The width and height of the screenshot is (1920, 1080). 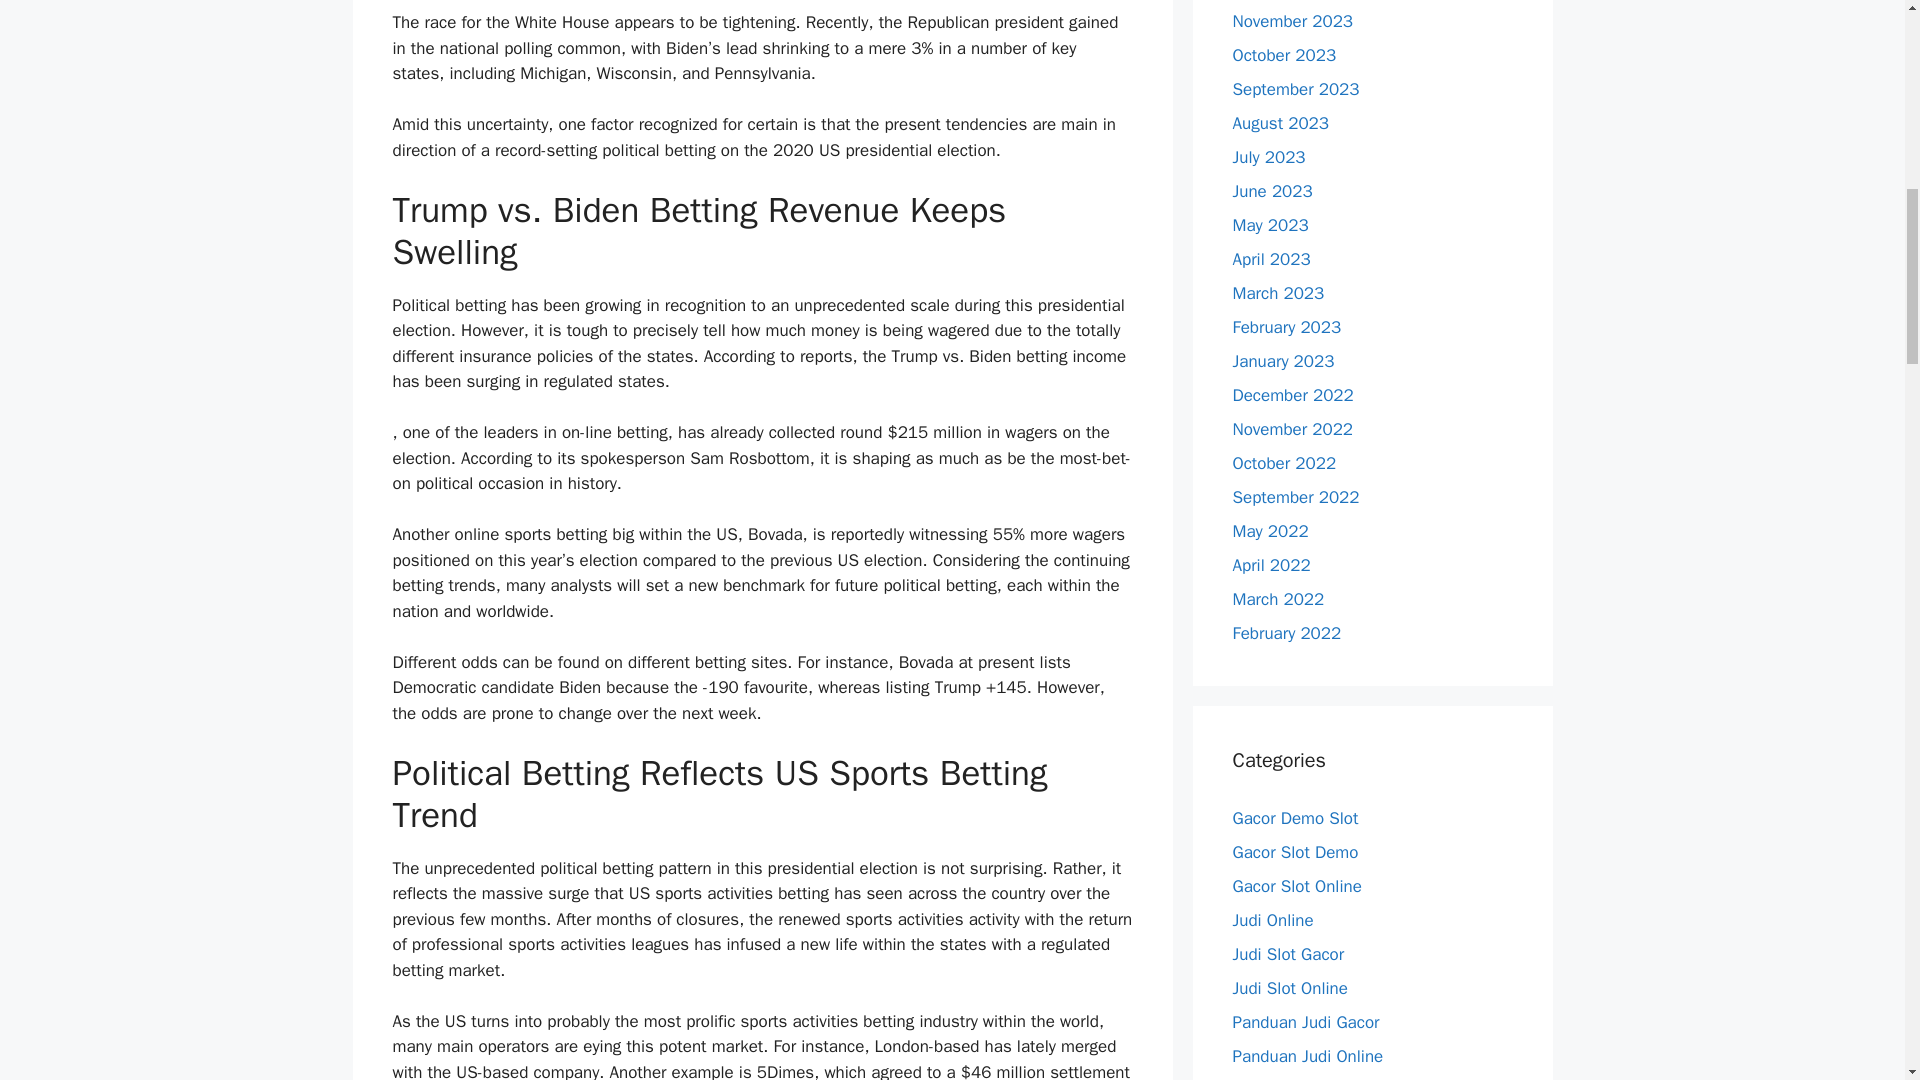 I want to click on June 2023, so click(x=1272, y=190).